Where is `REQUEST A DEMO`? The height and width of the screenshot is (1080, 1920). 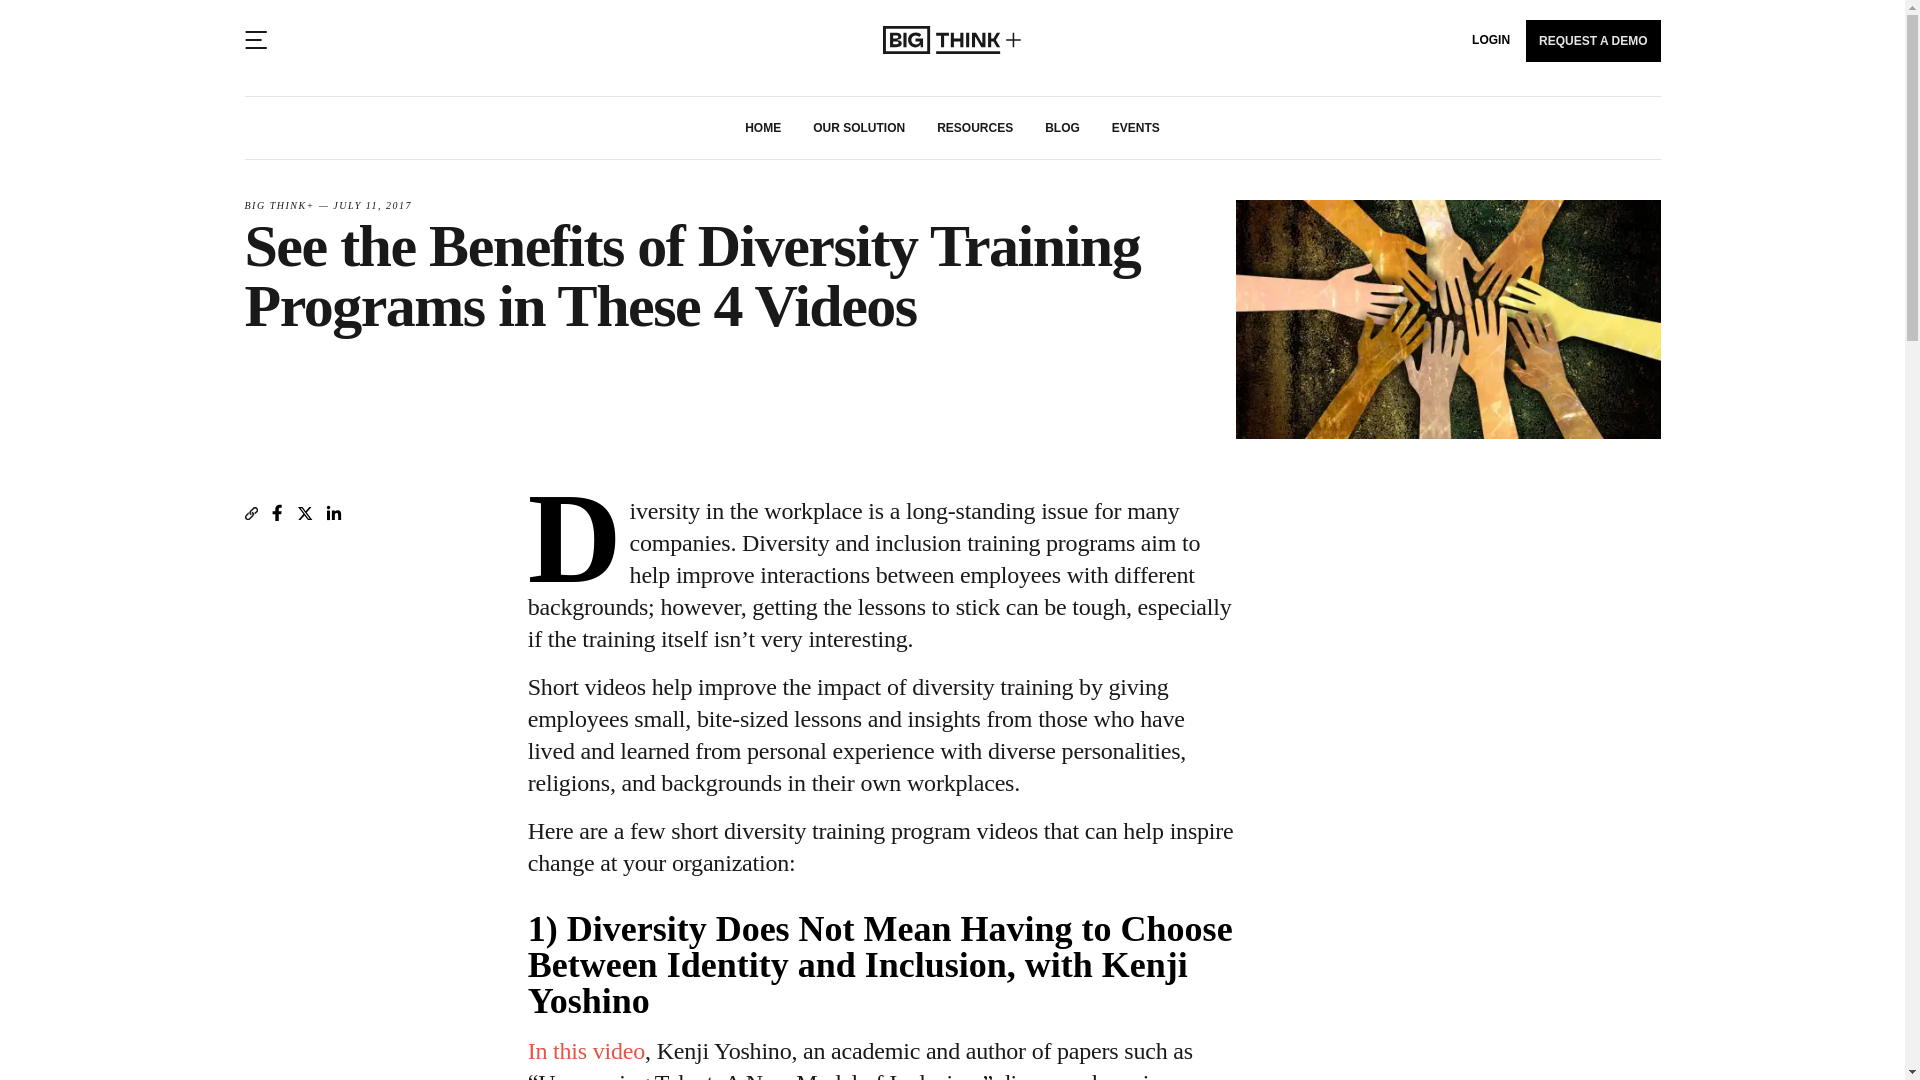 REQUEST A DEMO is located at coordinates (1593, 40).